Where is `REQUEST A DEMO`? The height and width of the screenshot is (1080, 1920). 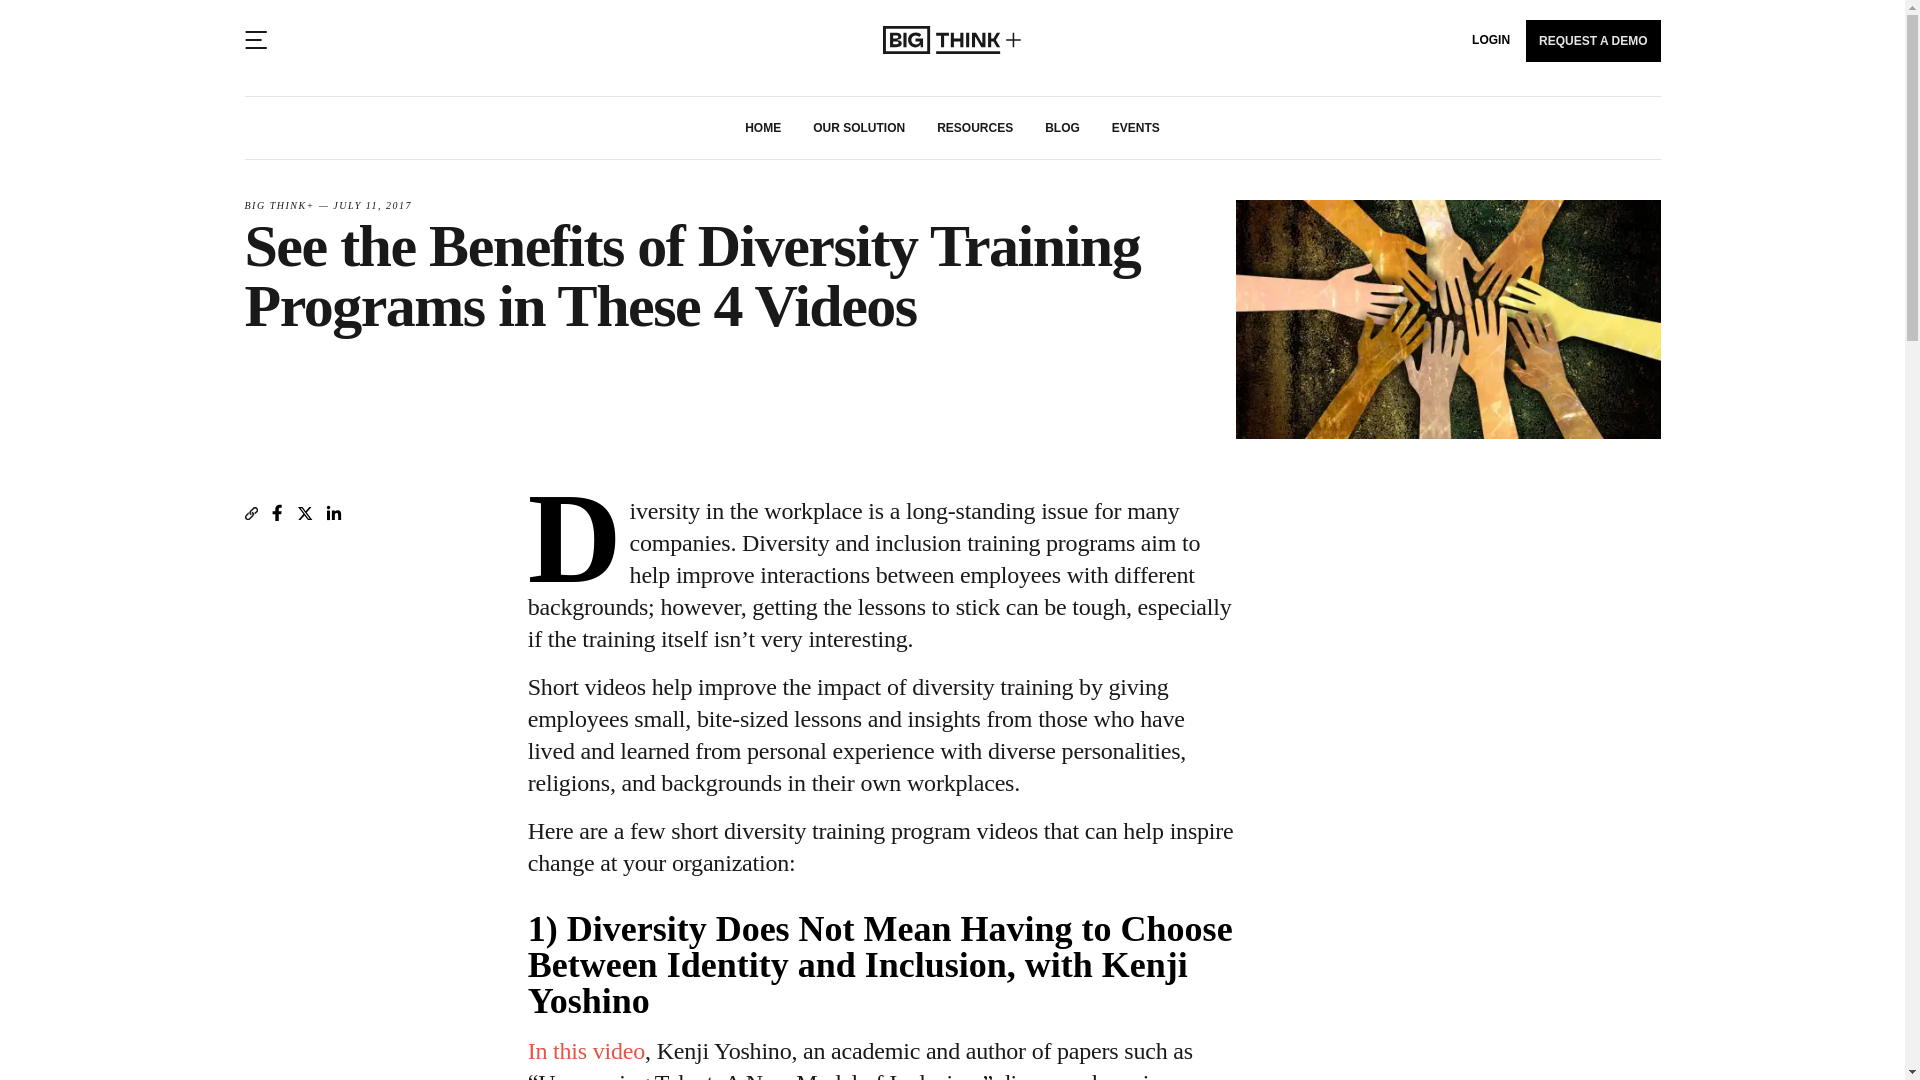 REQUEST A DEMO is located at coordinates (1593, 40).